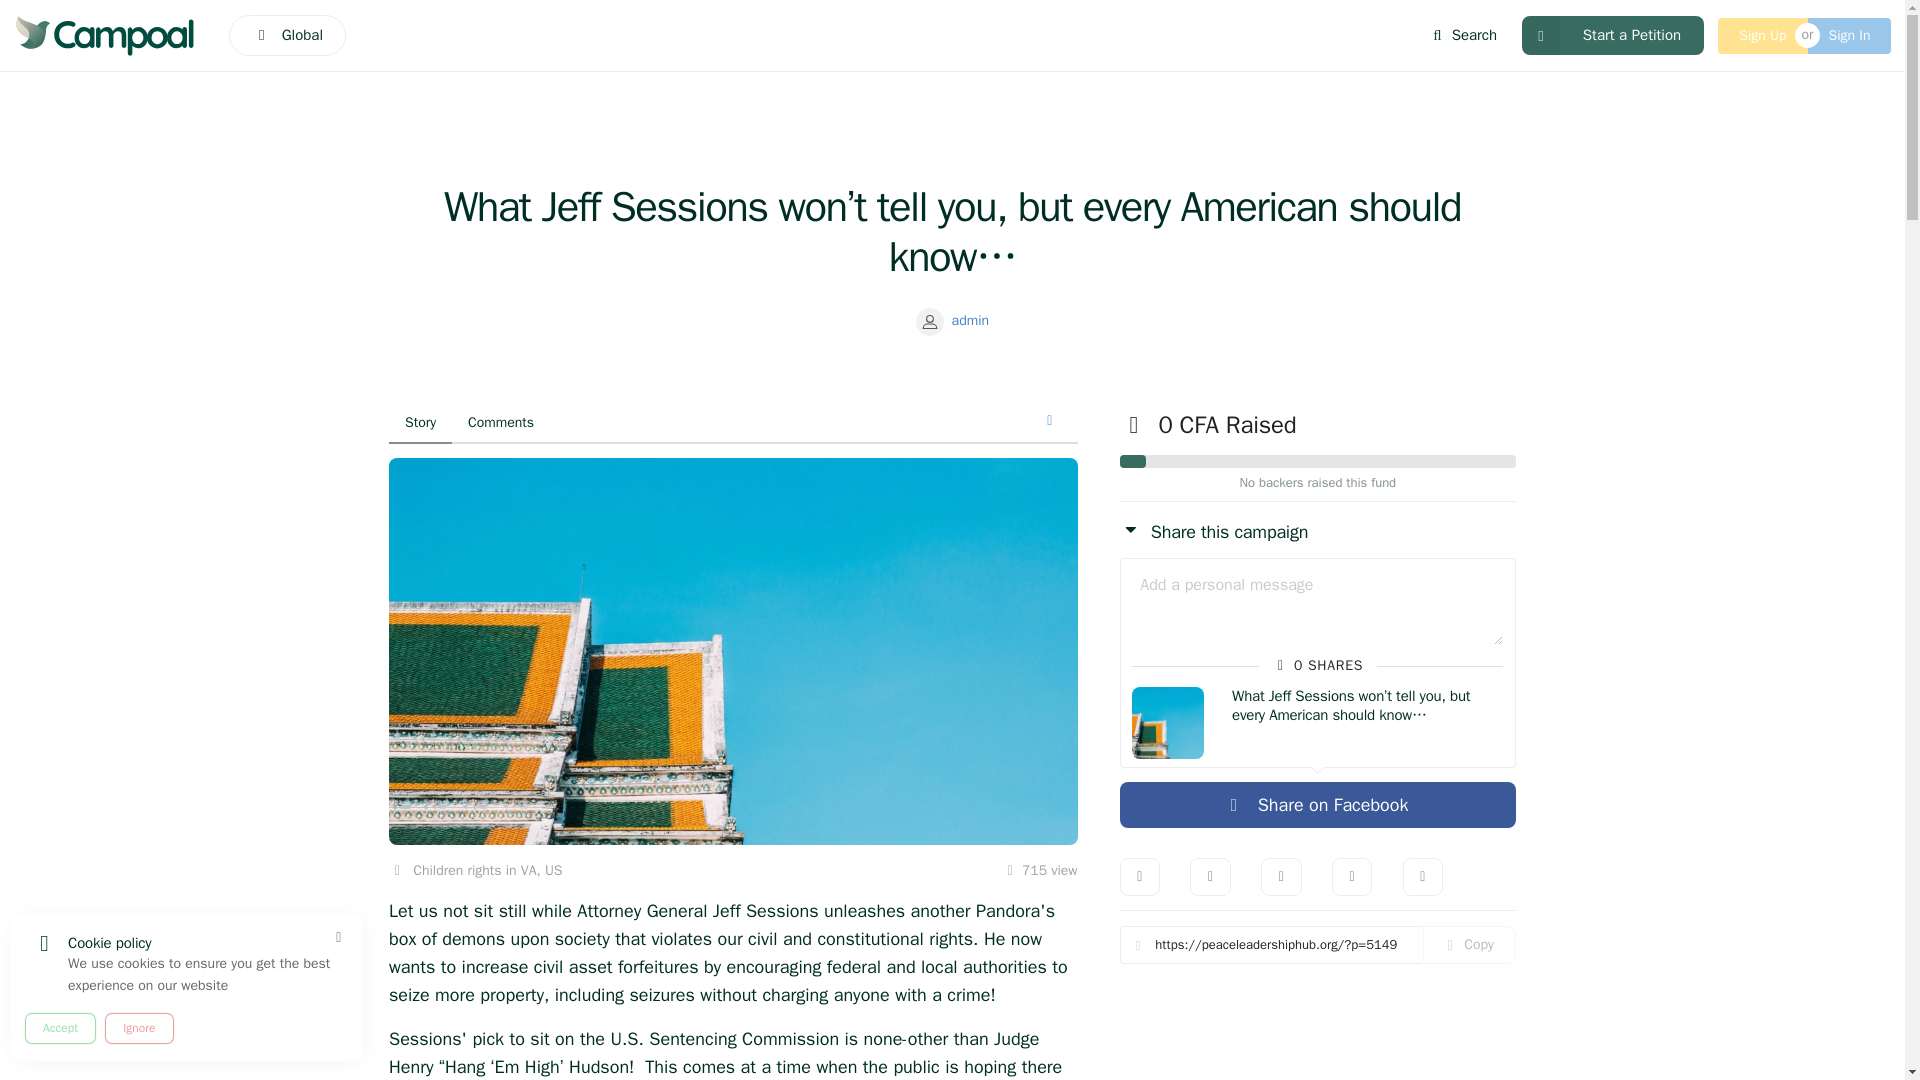 The height and width of the screenshot is (1080, 1920). I want to click on Children rights, so click(456, 870).